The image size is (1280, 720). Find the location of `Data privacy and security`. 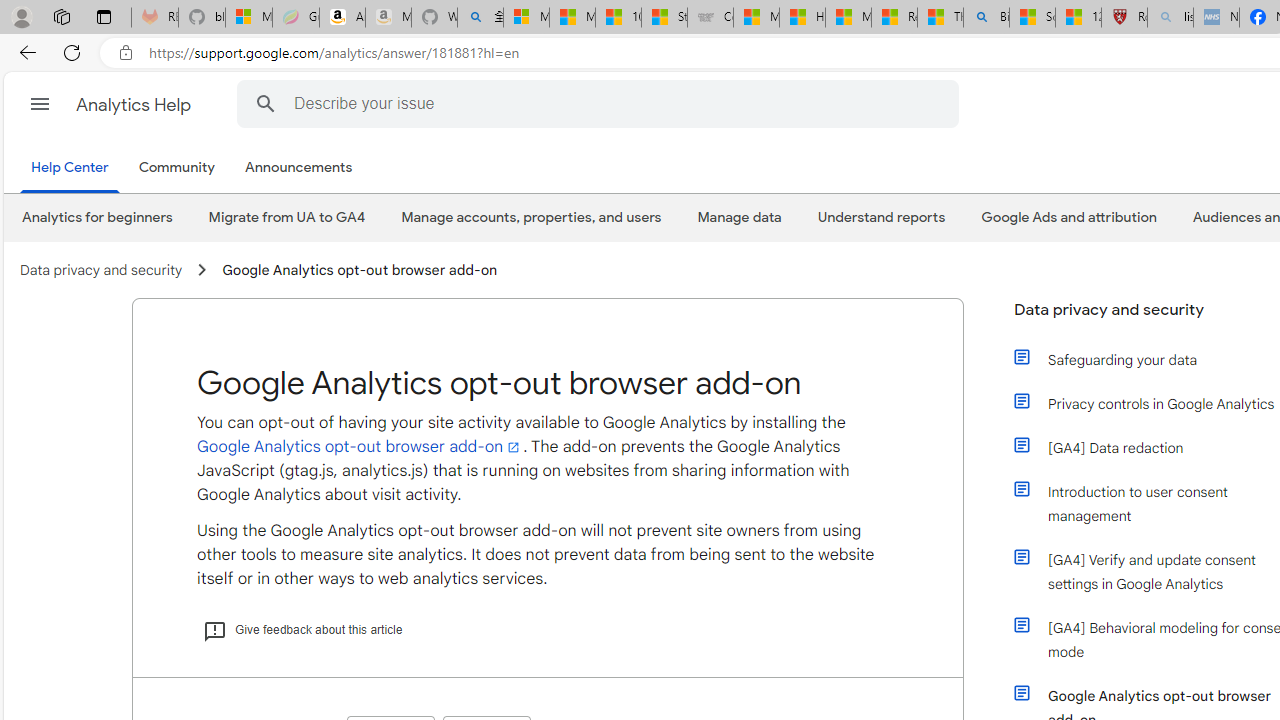

Data privacy and security is located at coordinates (102, 270).